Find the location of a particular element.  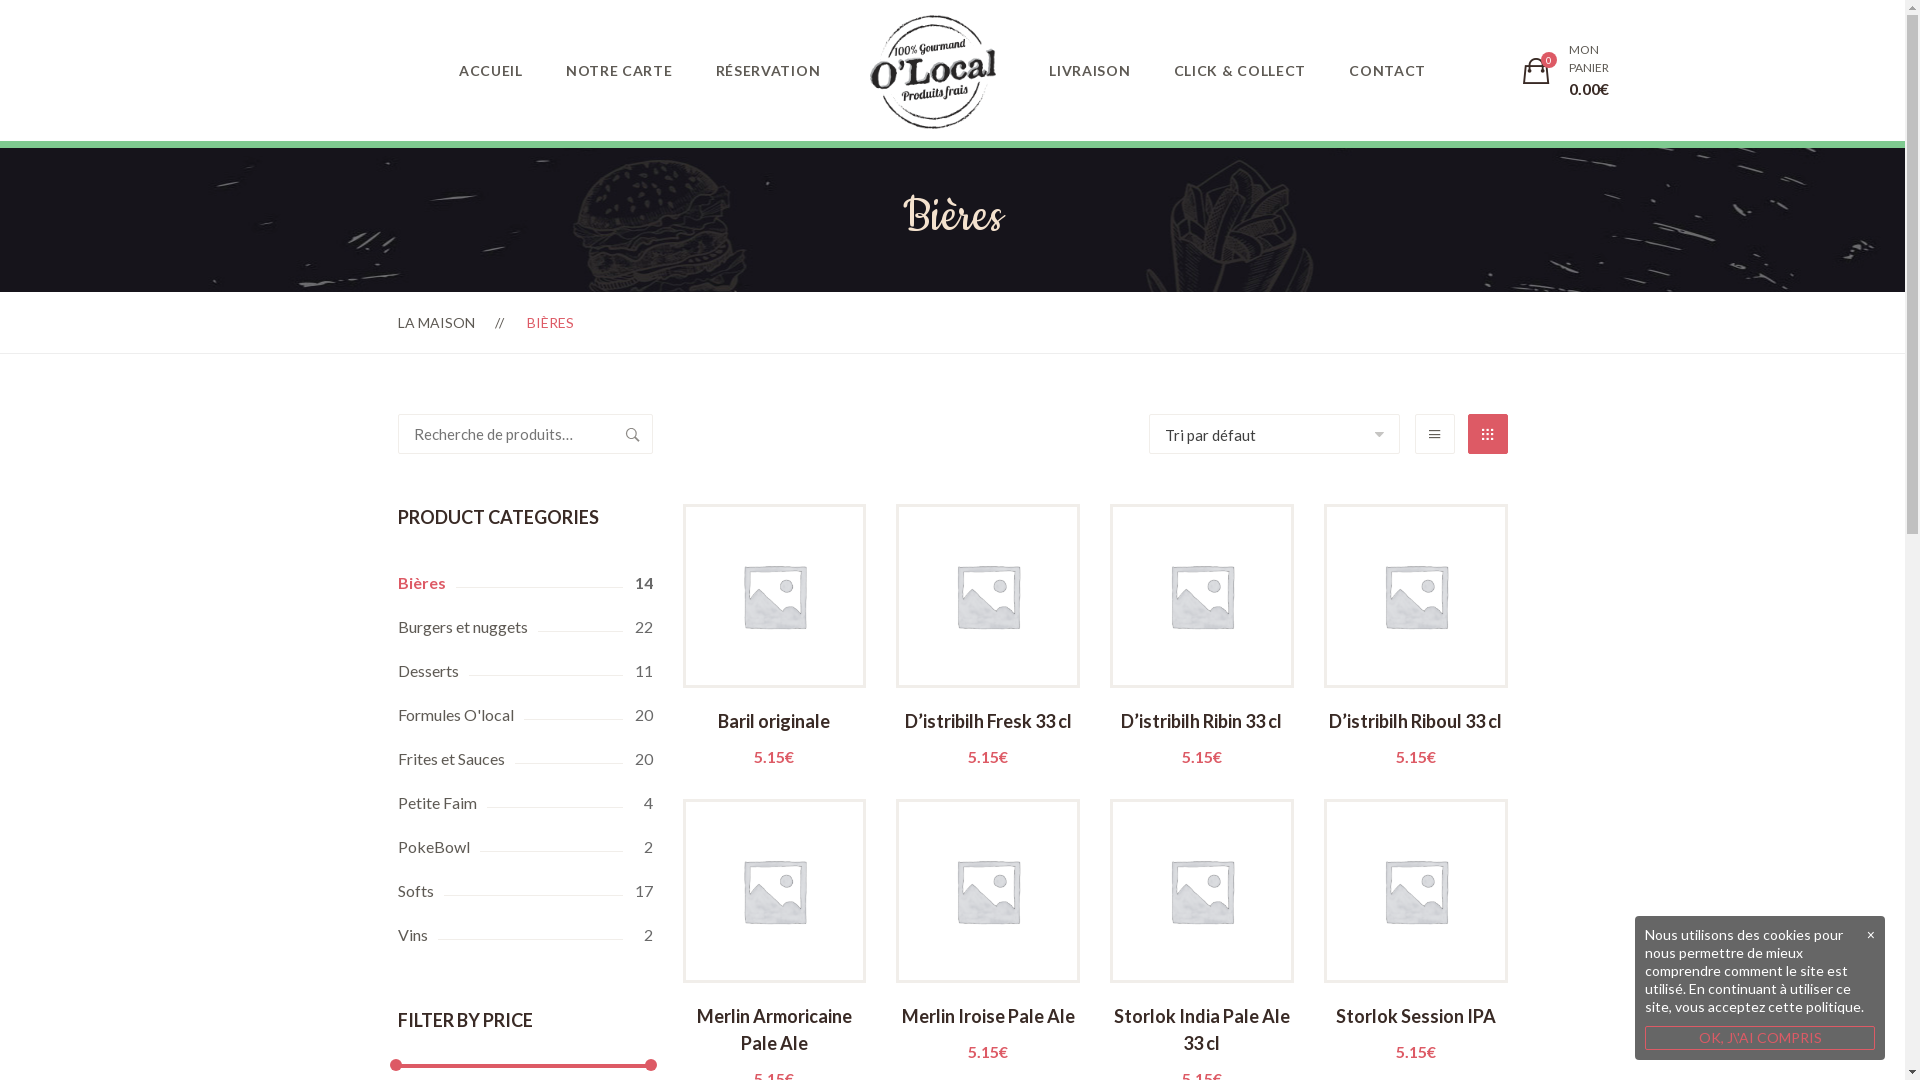

Recherche is located at coordinates (632, 434).